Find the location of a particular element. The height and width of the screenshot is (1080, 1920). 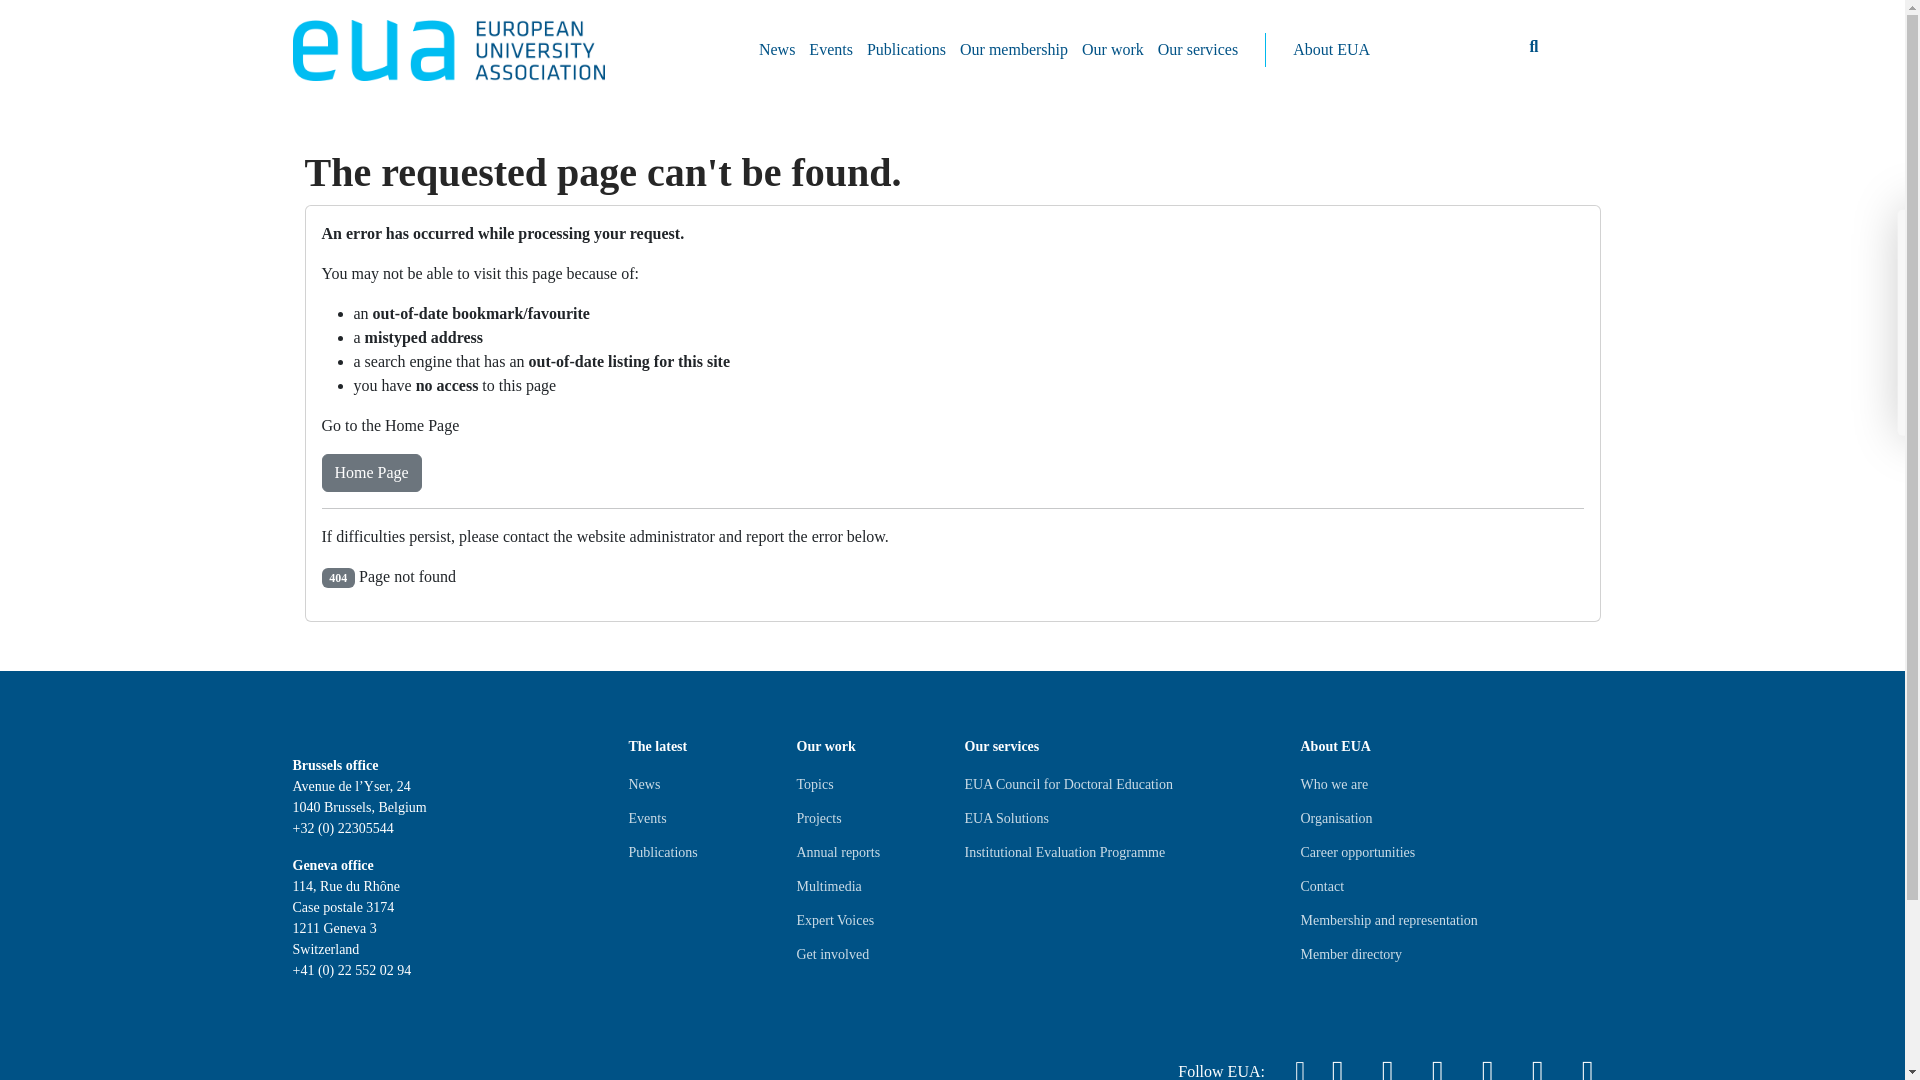

Our work is located at coordinates (1112, 50).